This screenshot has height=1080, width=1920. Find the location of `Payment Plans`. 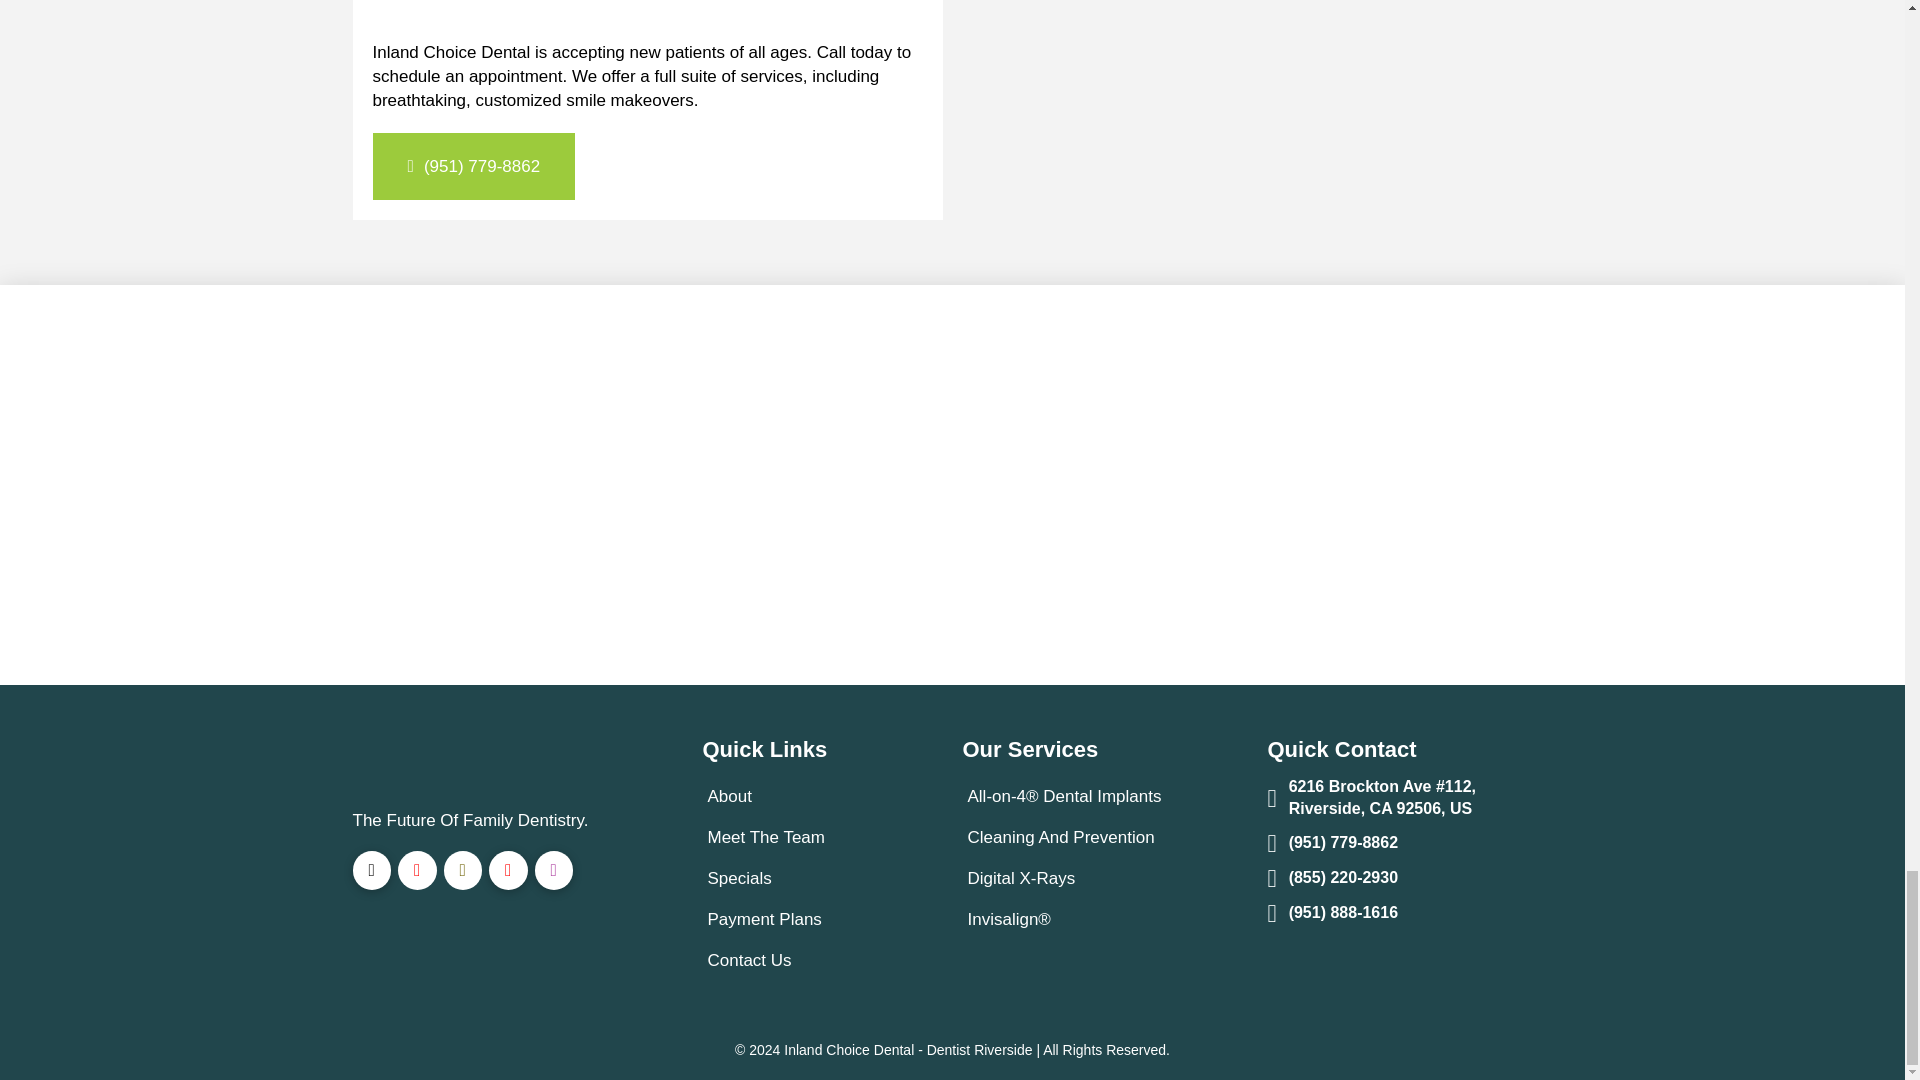

Payment Plans is located at coordinates (768, 918).